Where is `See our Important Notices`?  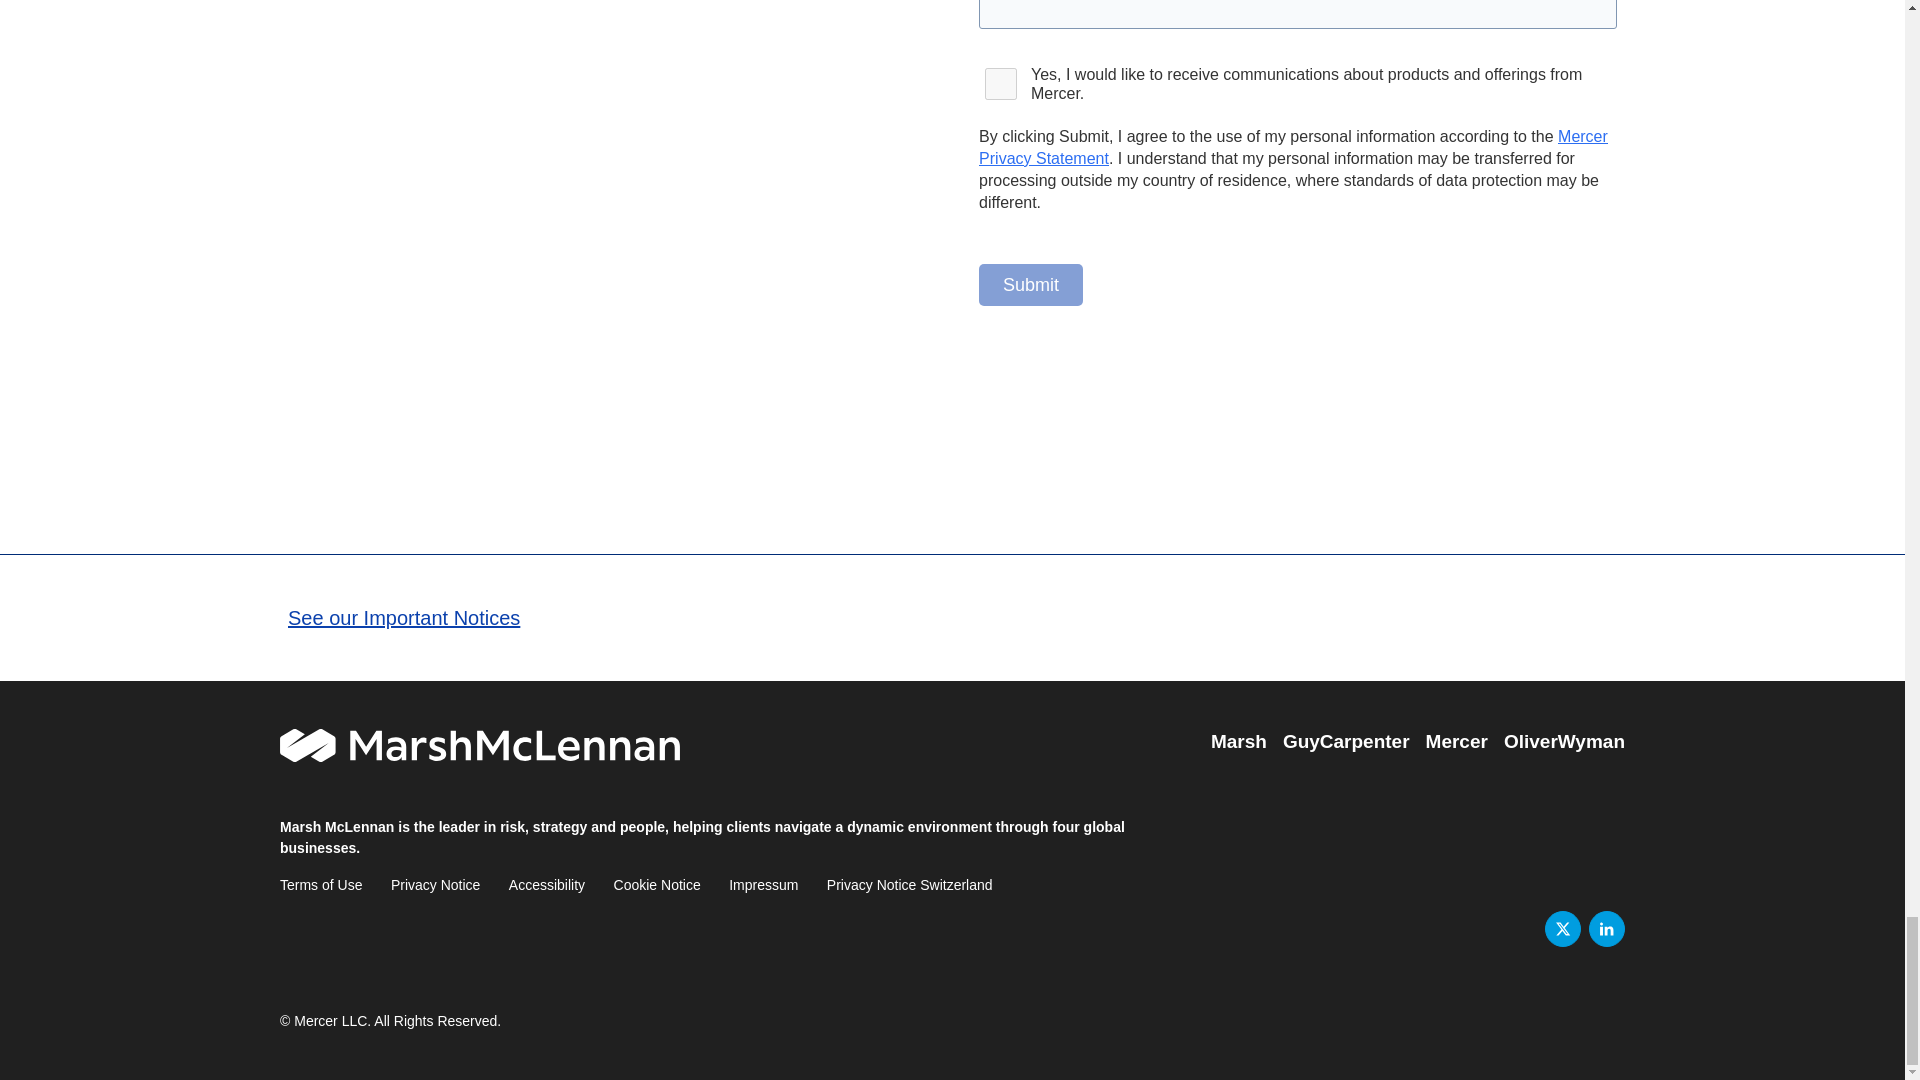
See our Important Notices is located at coordinates (404, 617).